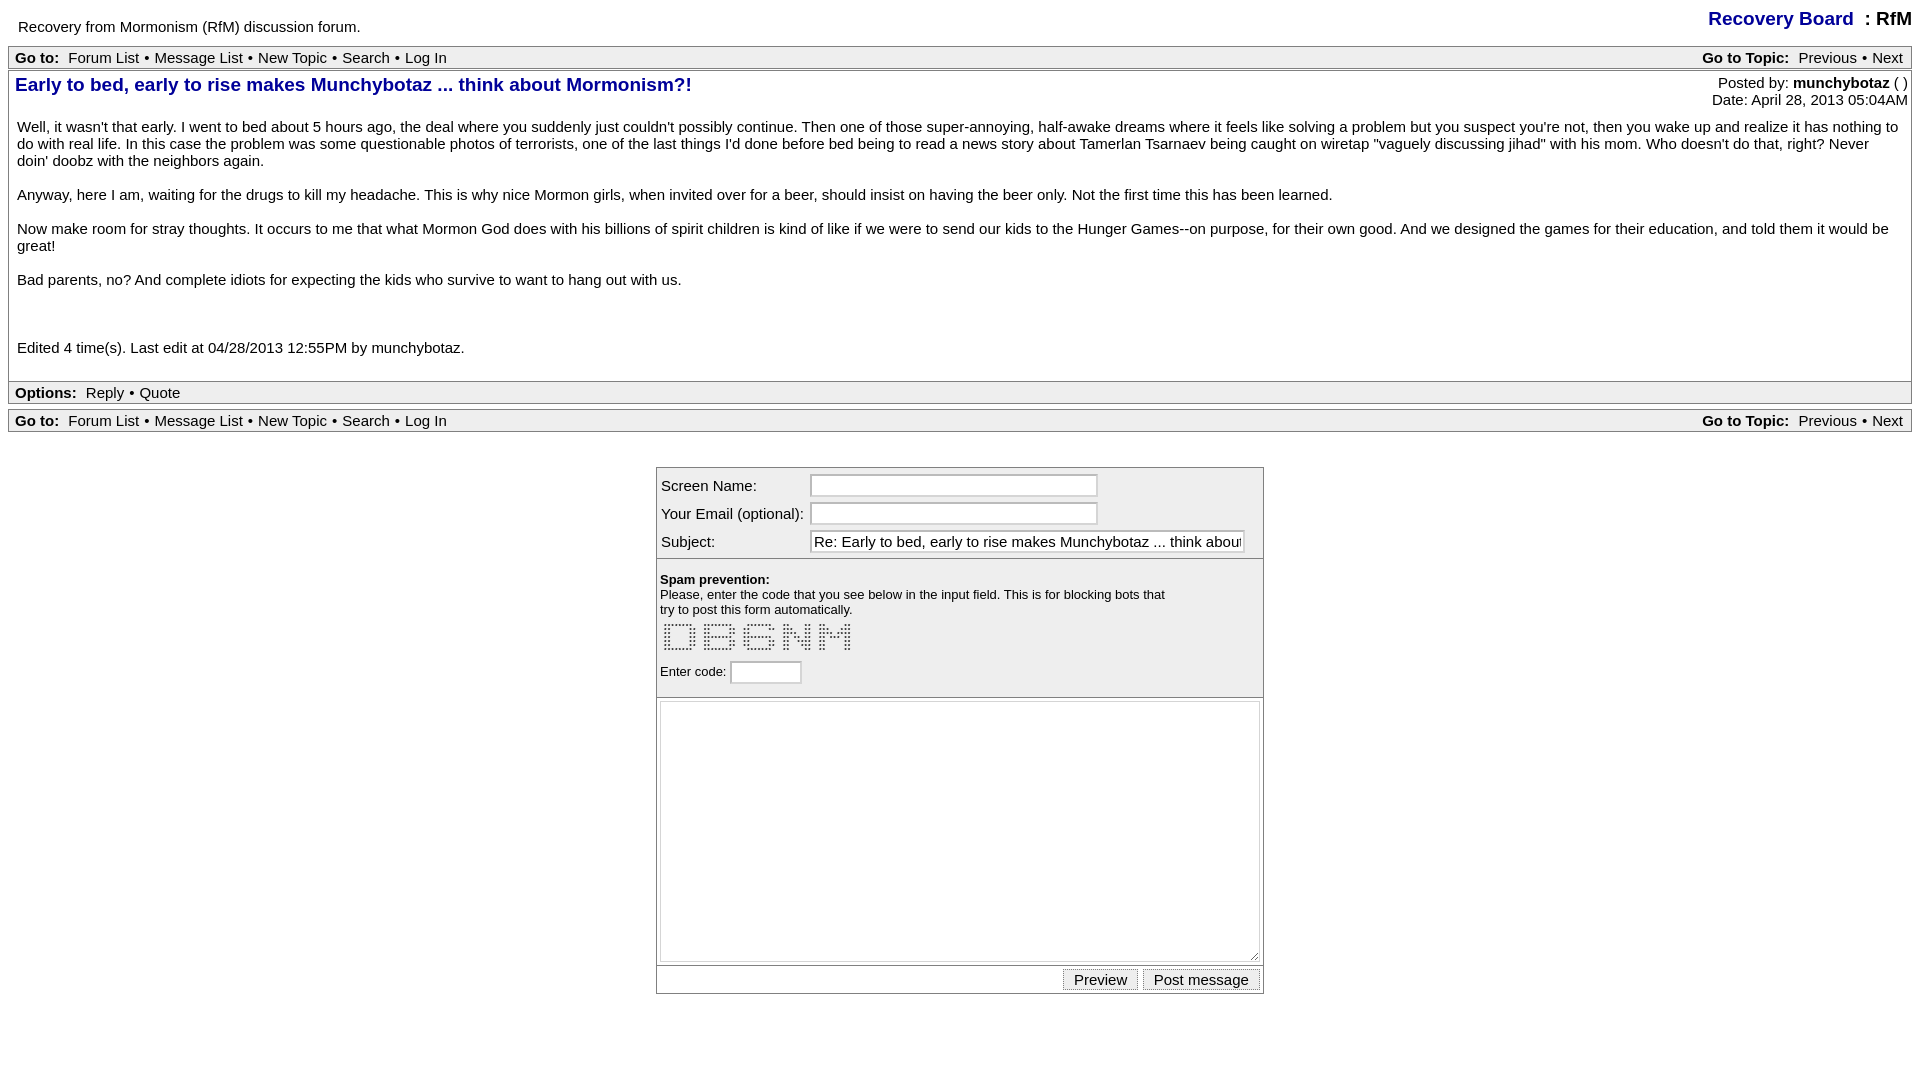 Image resolution: width=1920 pixels, height=1080 pixels. I want to click on Forum List, so click(104, 420).